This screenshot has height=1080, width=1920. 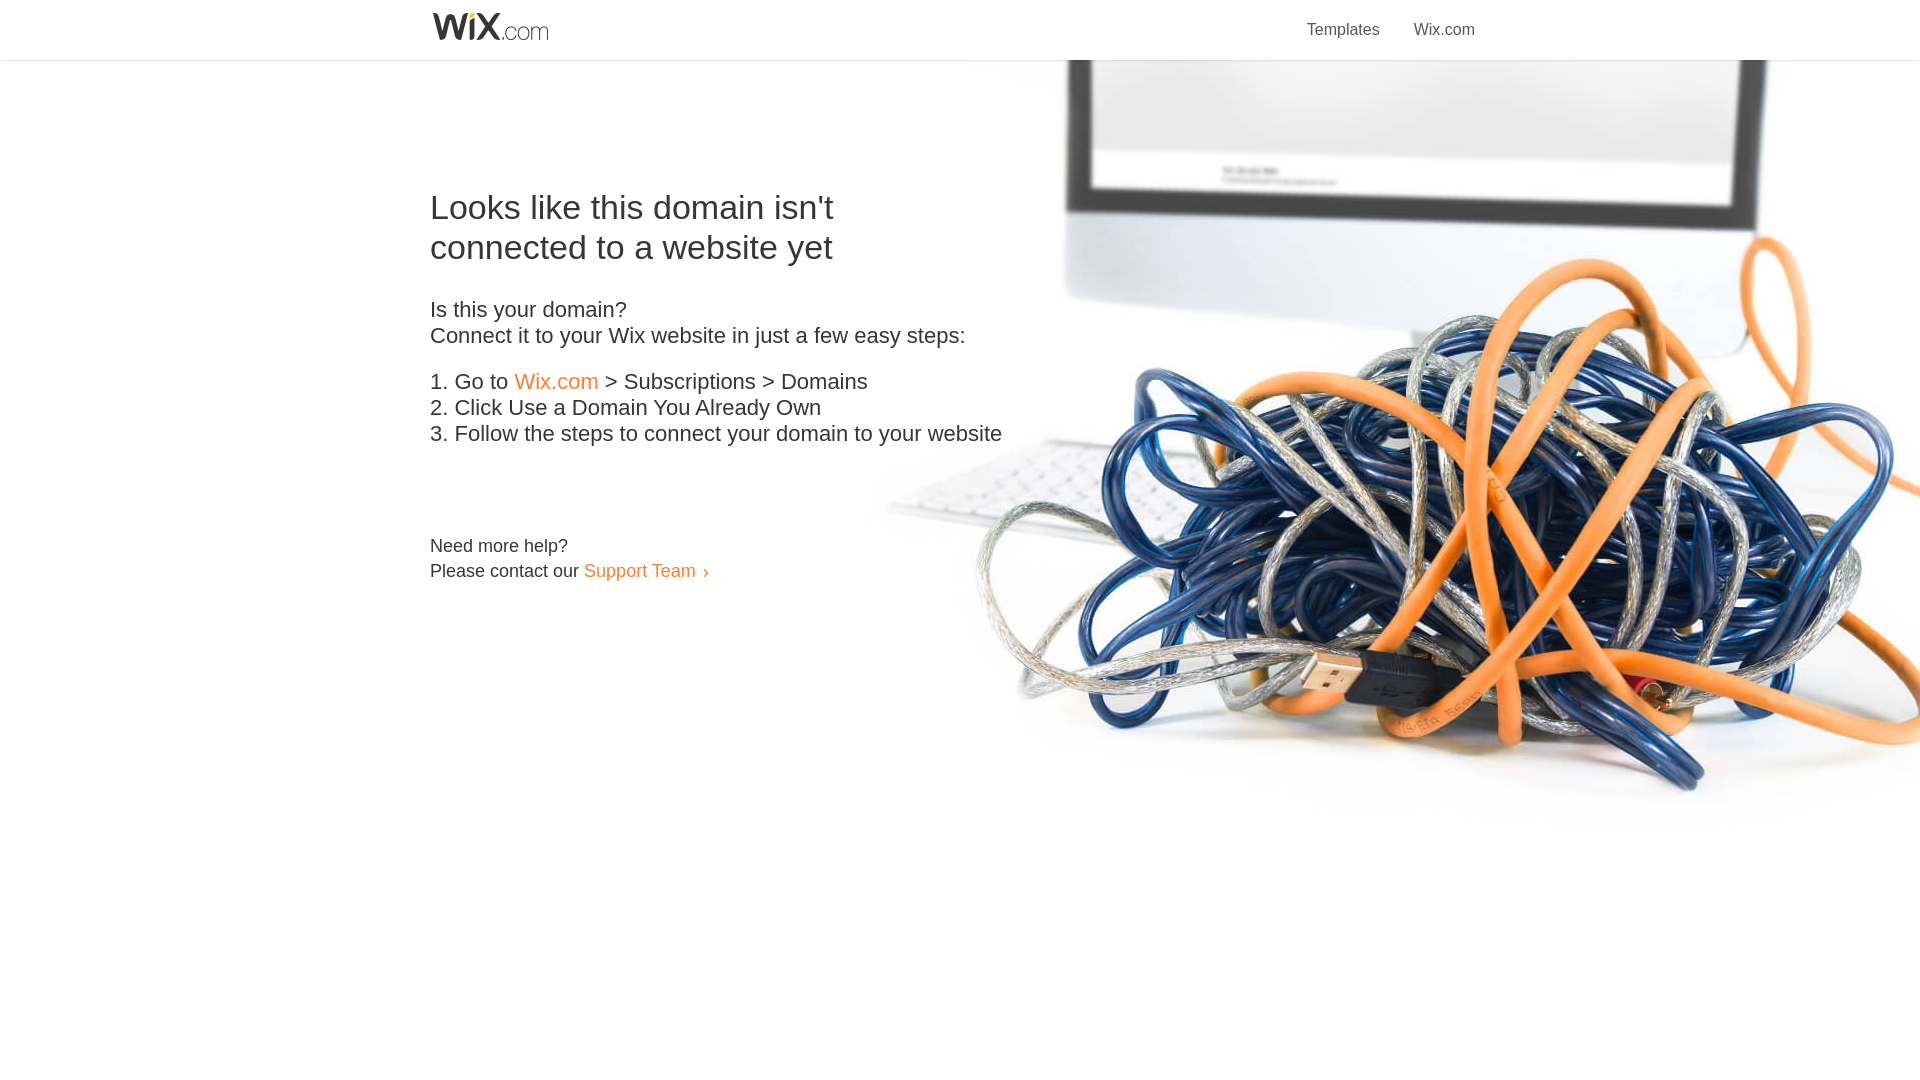 I want to click on Support Team, so click(x=639, y=570).